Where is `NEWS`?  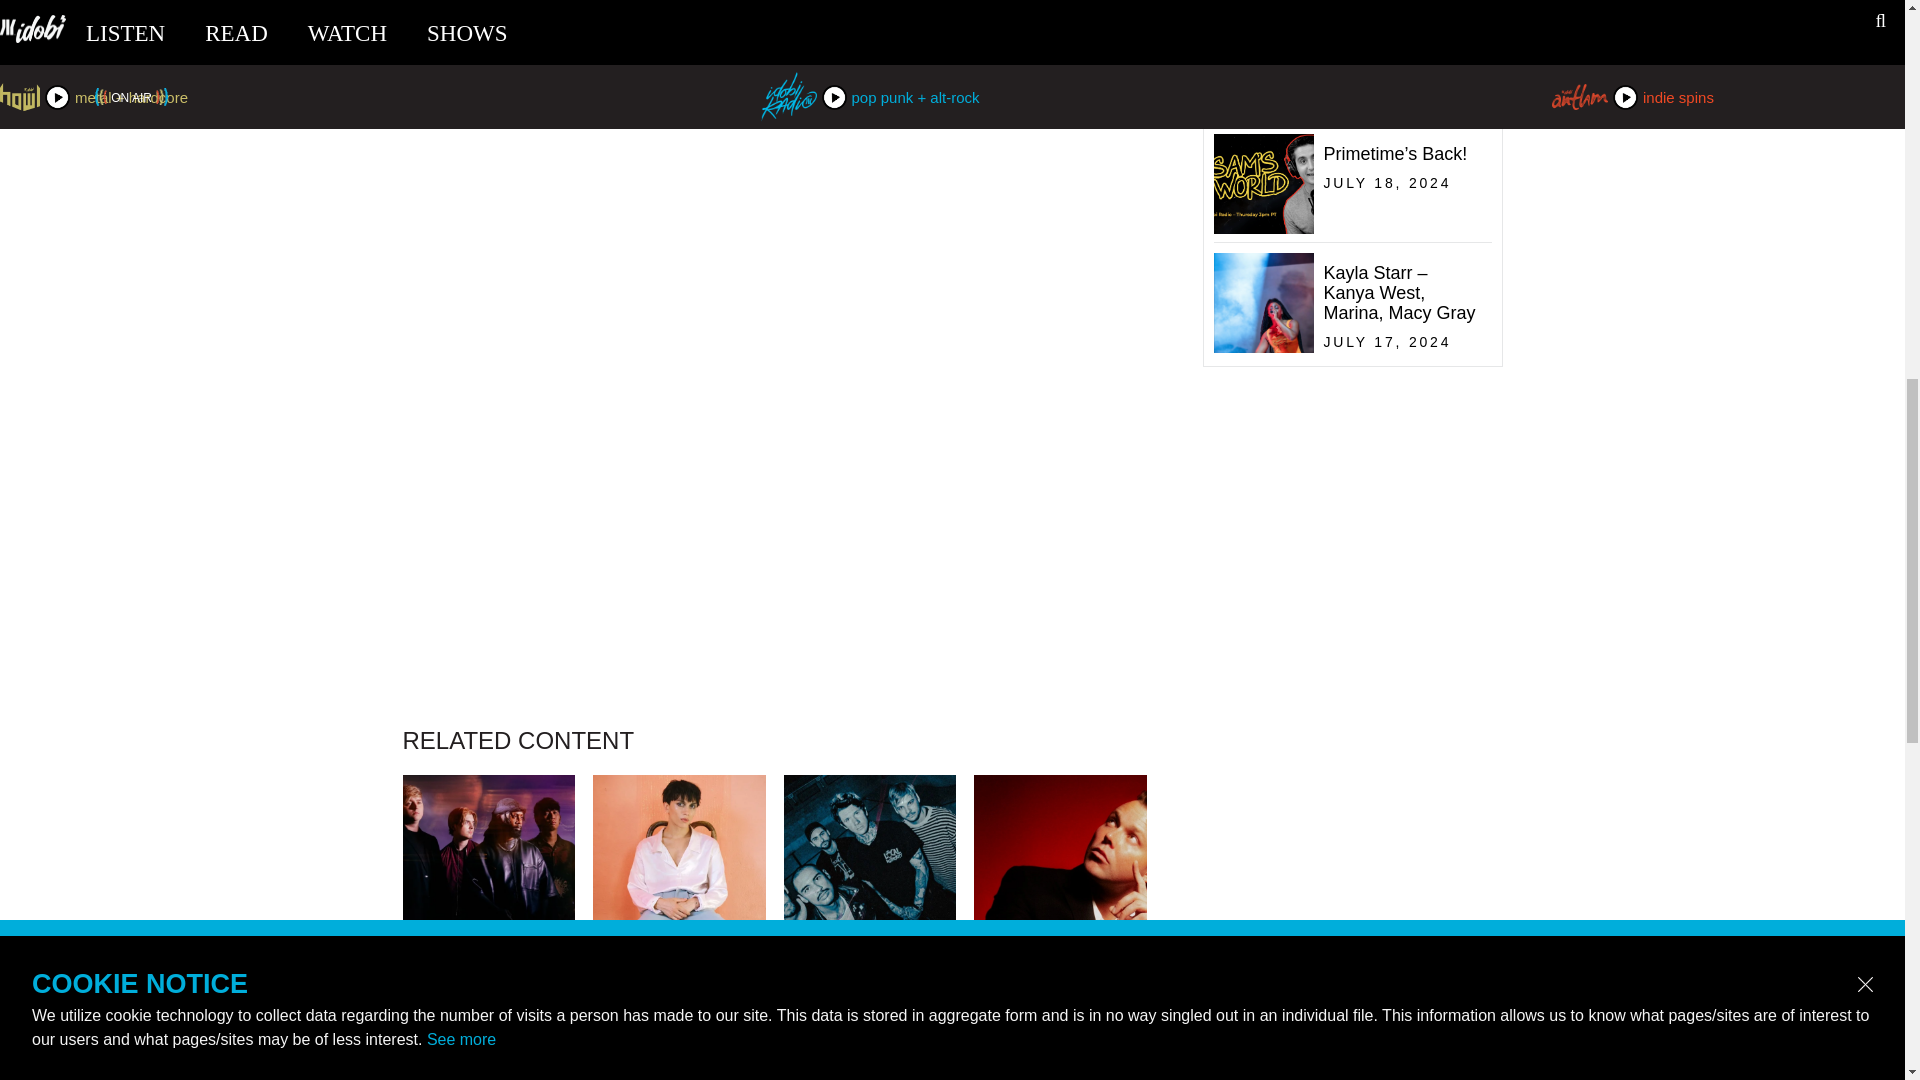 NEWS is located at coordinates (1348, 109).